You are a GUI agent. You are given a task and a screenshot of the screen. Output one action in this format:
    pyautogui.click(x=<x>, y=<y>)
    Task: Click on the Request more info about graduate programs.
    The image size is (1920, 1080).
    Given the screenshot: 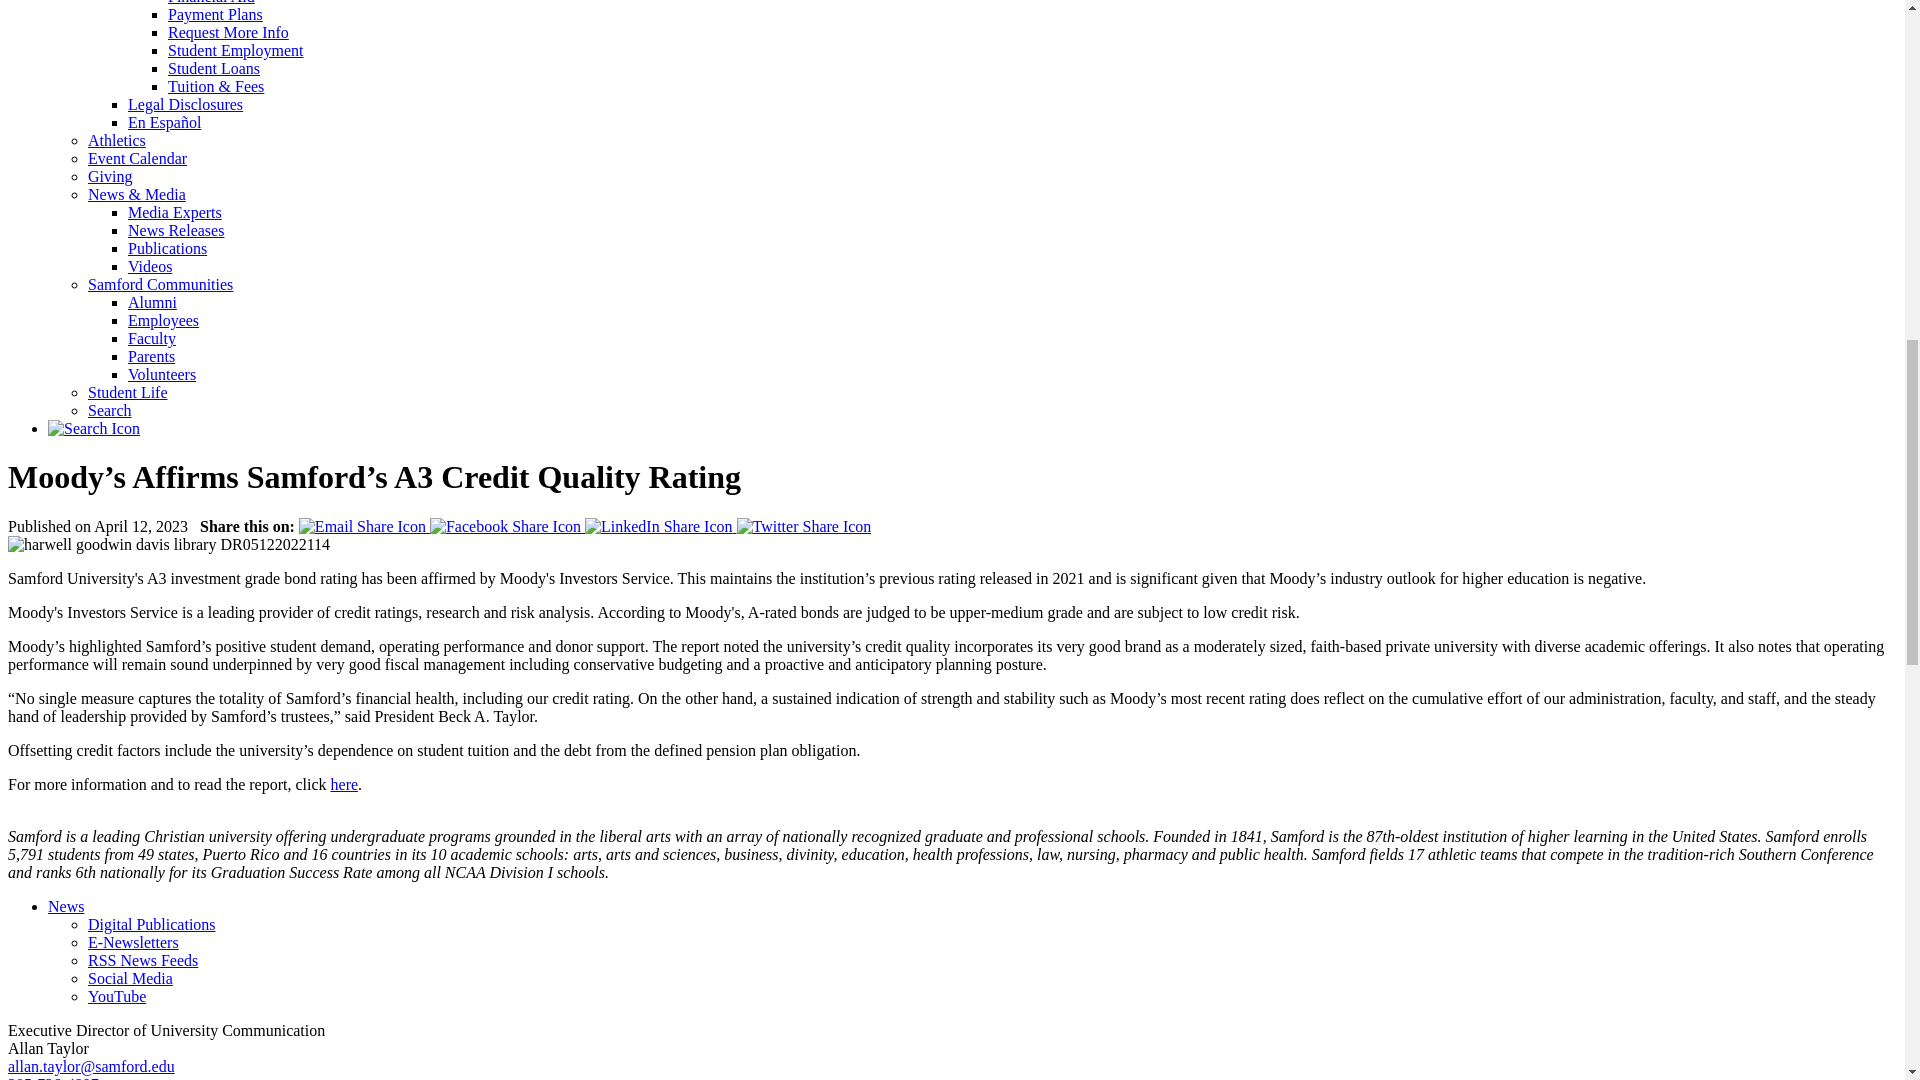 What is the action you would take?
    pyautogui.click(x=228, y=32)
    